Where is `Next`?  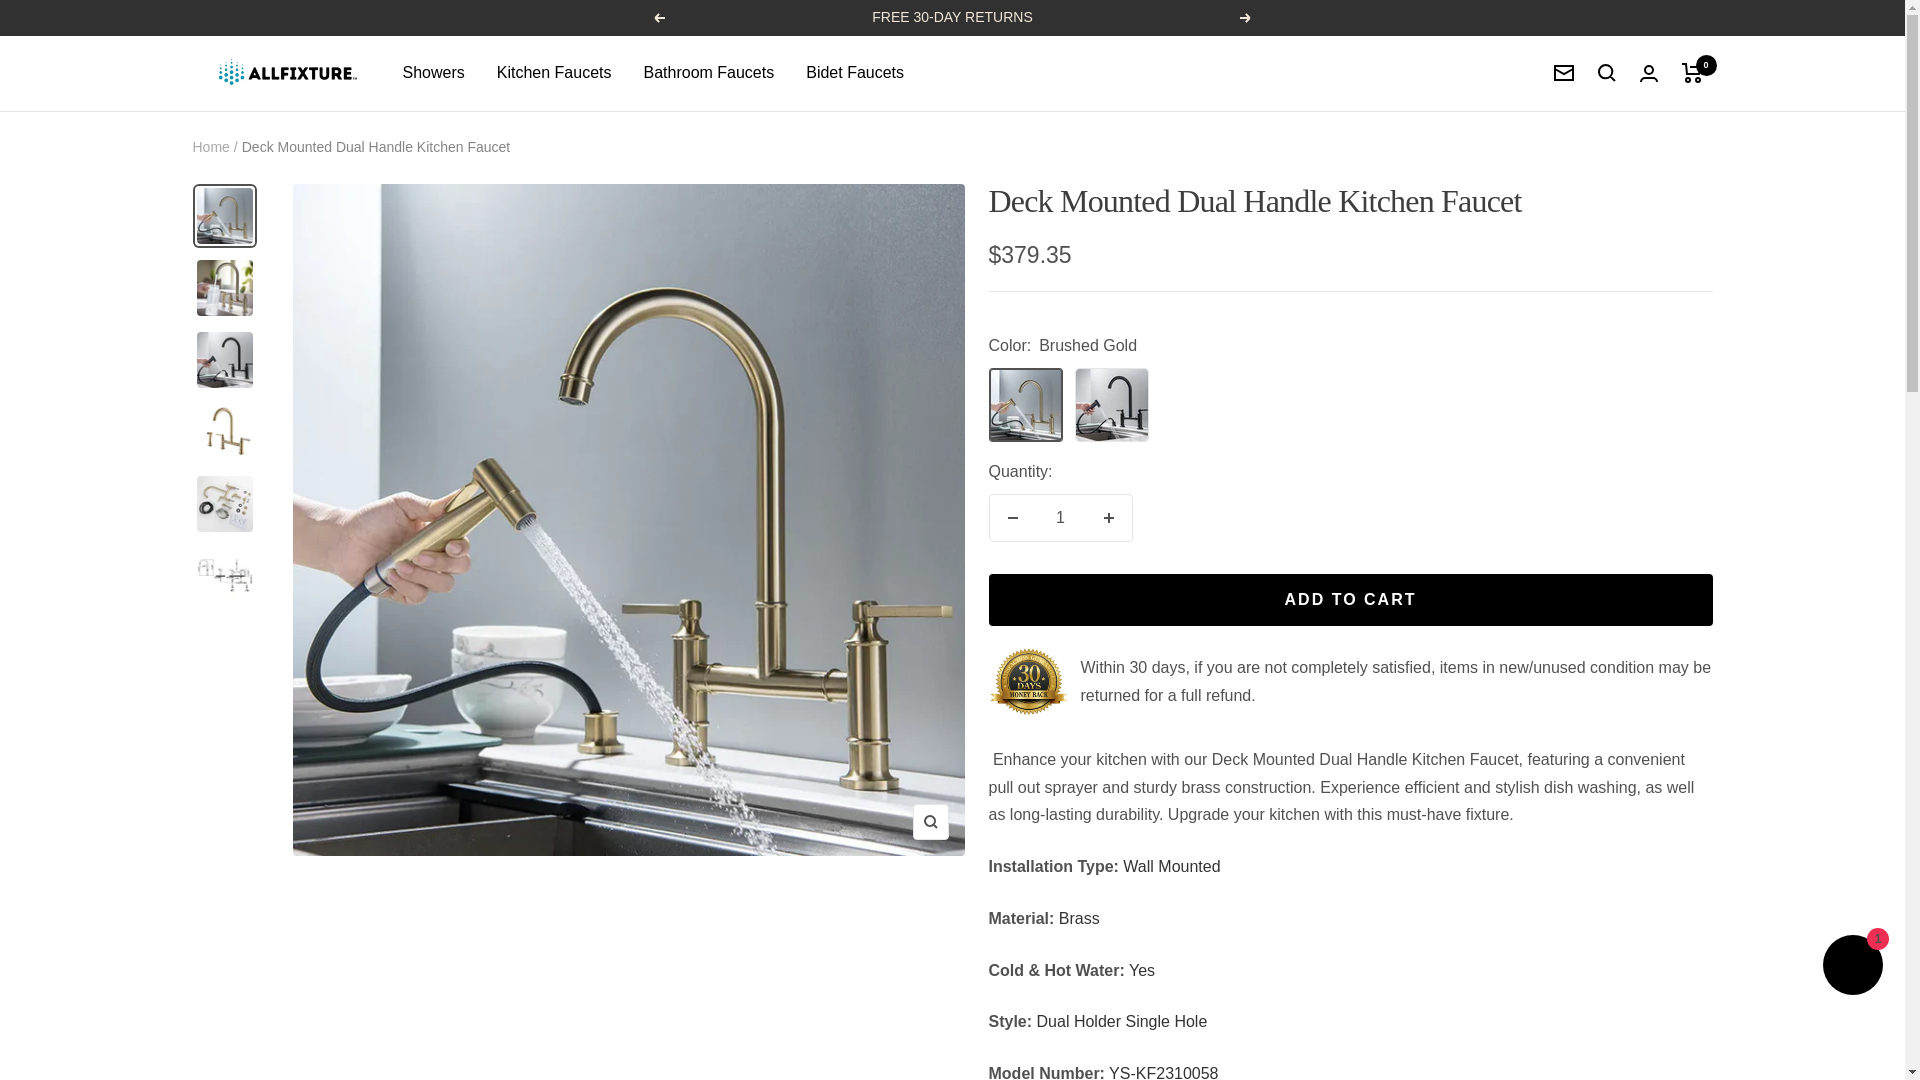
Next is located at coordinates (1246, 17).